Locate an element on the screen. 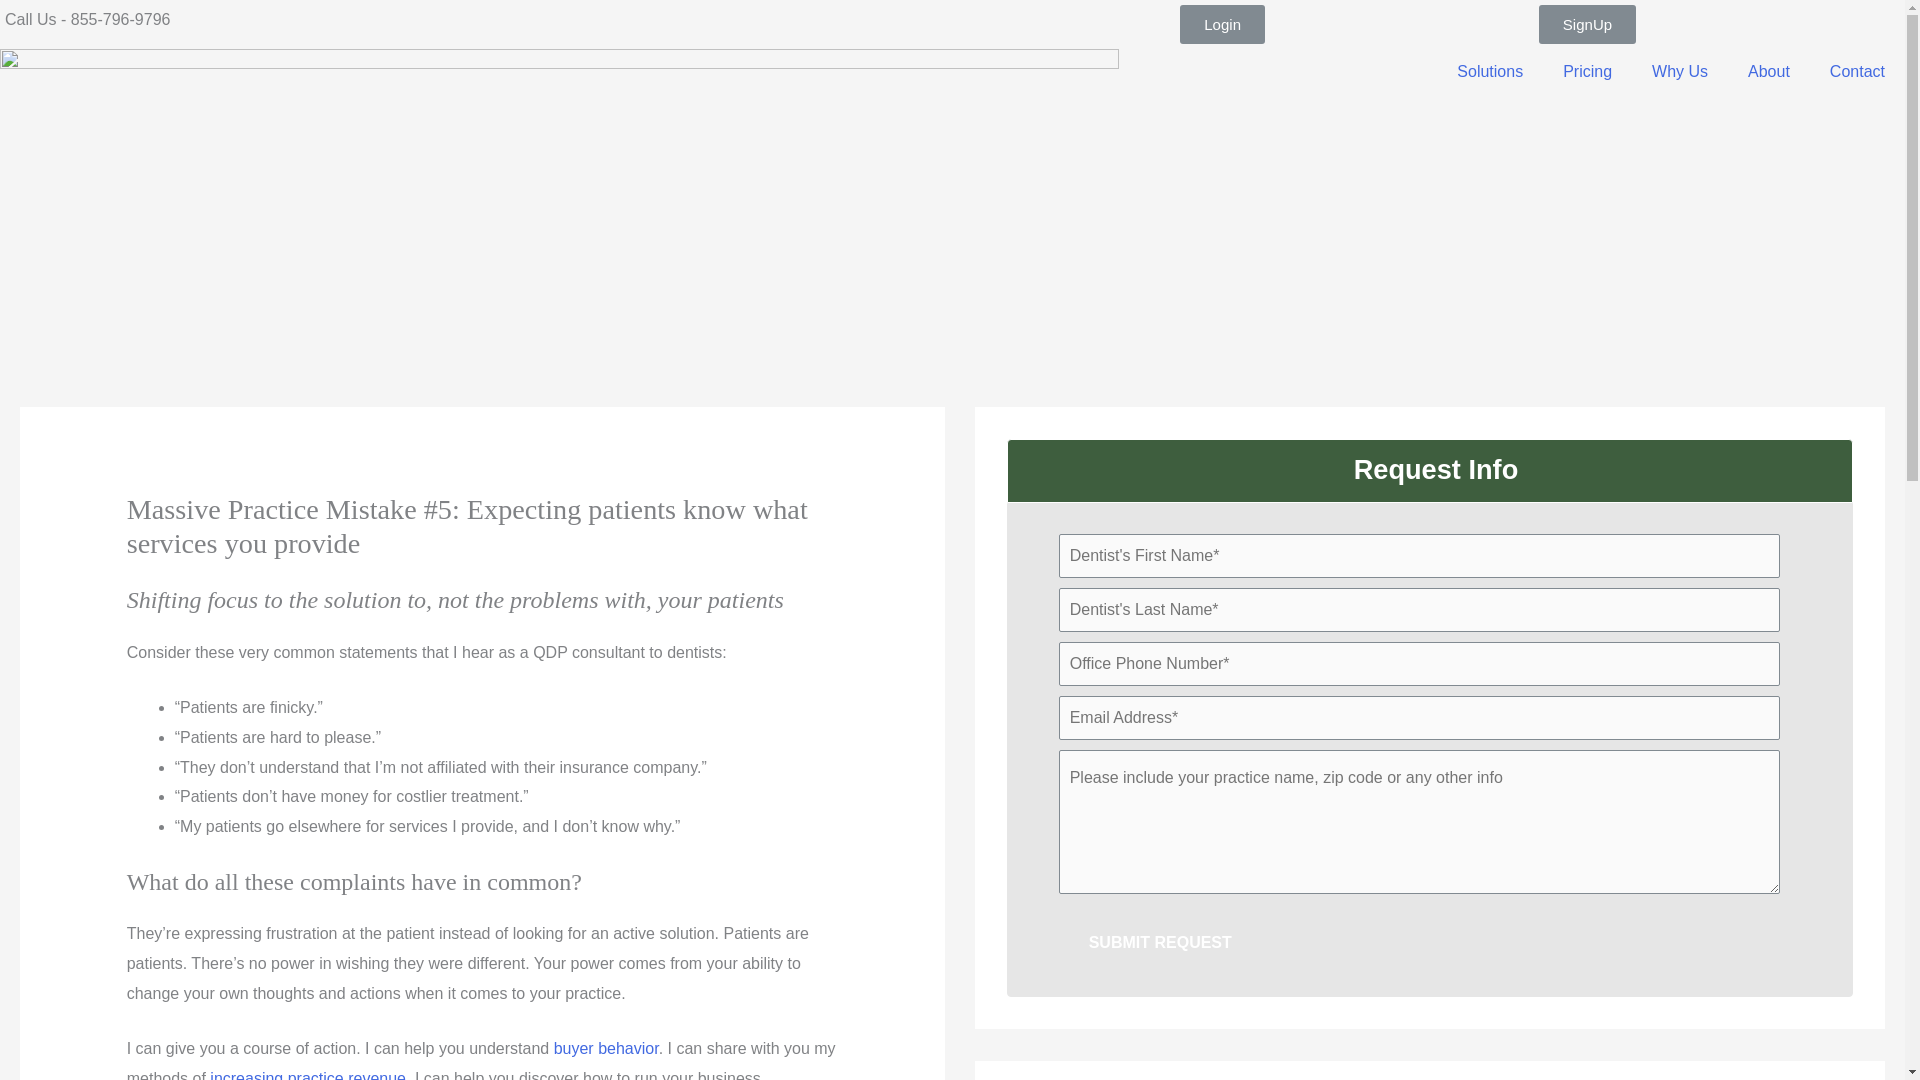 The image size is (1920, 1080). About is located at coordinates (1769, 72).